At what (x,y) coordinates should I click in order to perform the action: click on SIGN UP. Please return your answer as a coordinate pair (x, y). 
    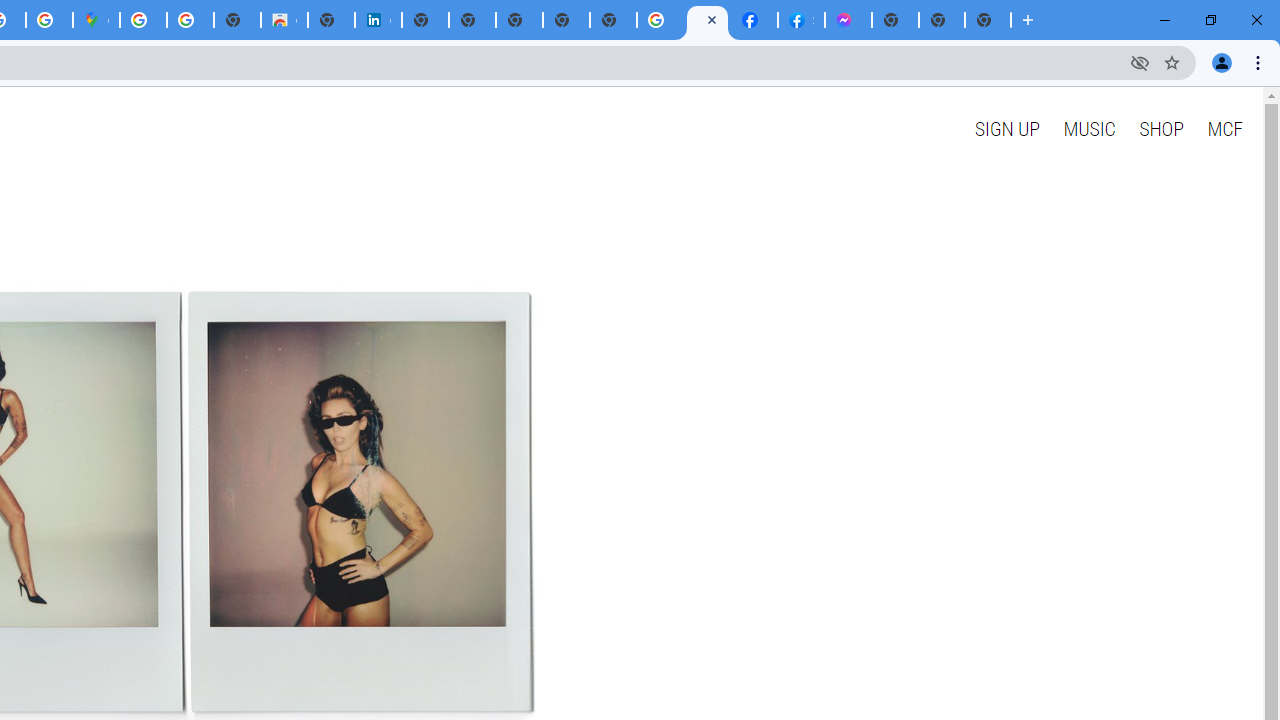
    Looking at the image, I should click on (1006, 128).